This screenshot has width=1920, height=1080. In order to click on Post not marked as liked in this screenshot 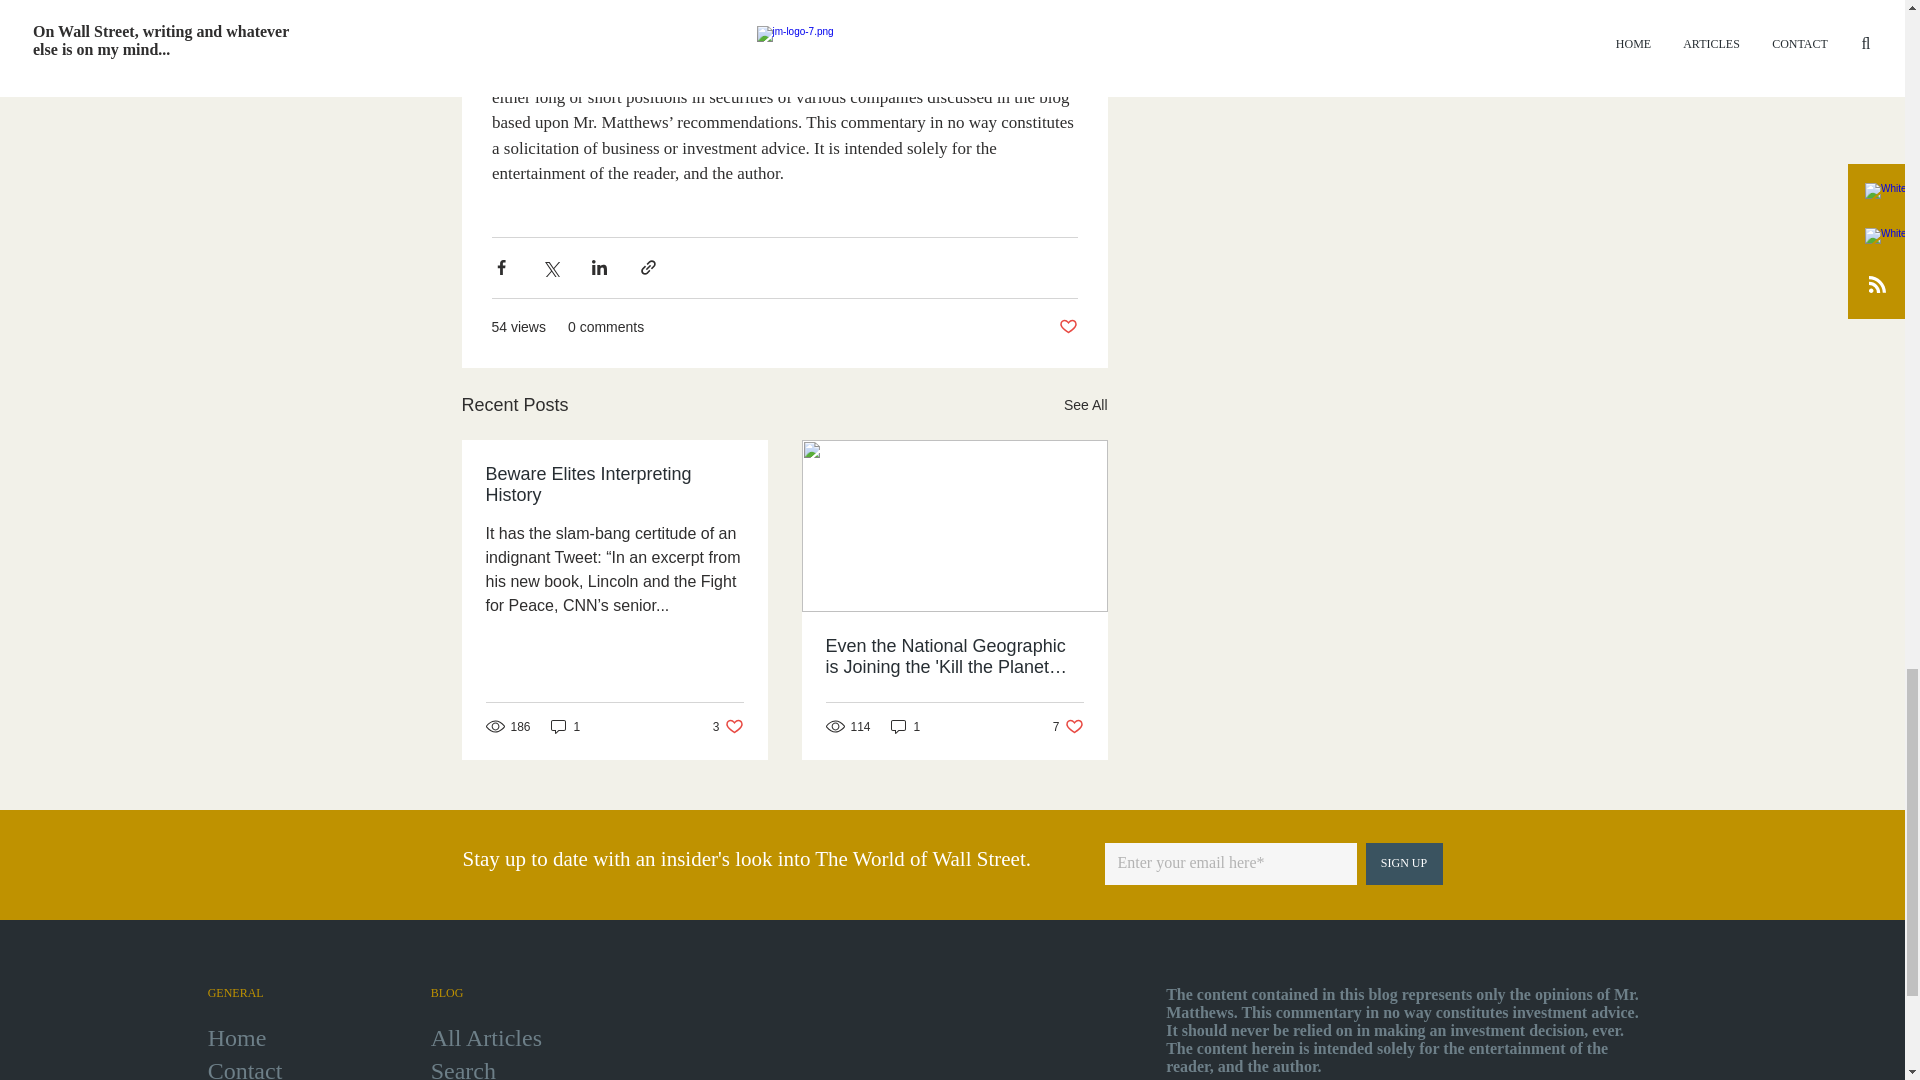, I will do `click(1068, 726)`.